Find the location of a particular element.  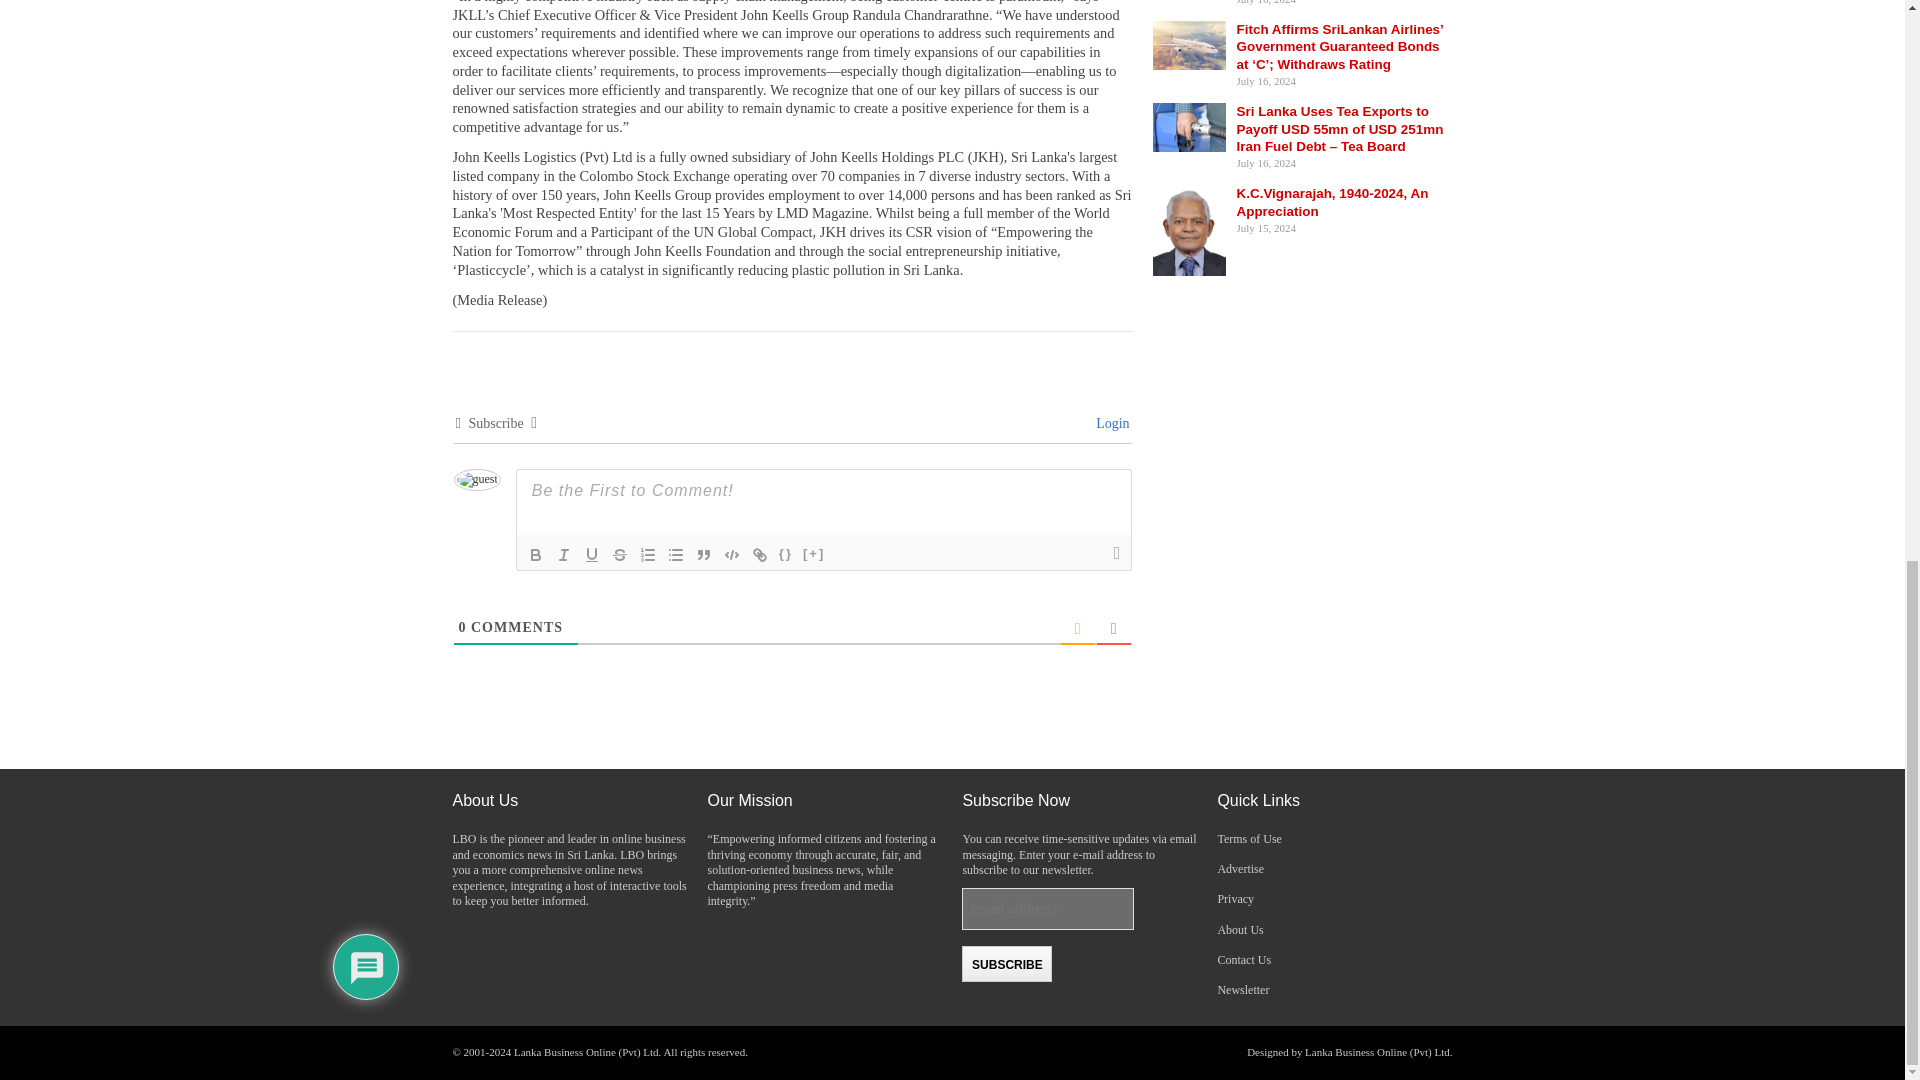

Strike is located at coordinates (620, 555).